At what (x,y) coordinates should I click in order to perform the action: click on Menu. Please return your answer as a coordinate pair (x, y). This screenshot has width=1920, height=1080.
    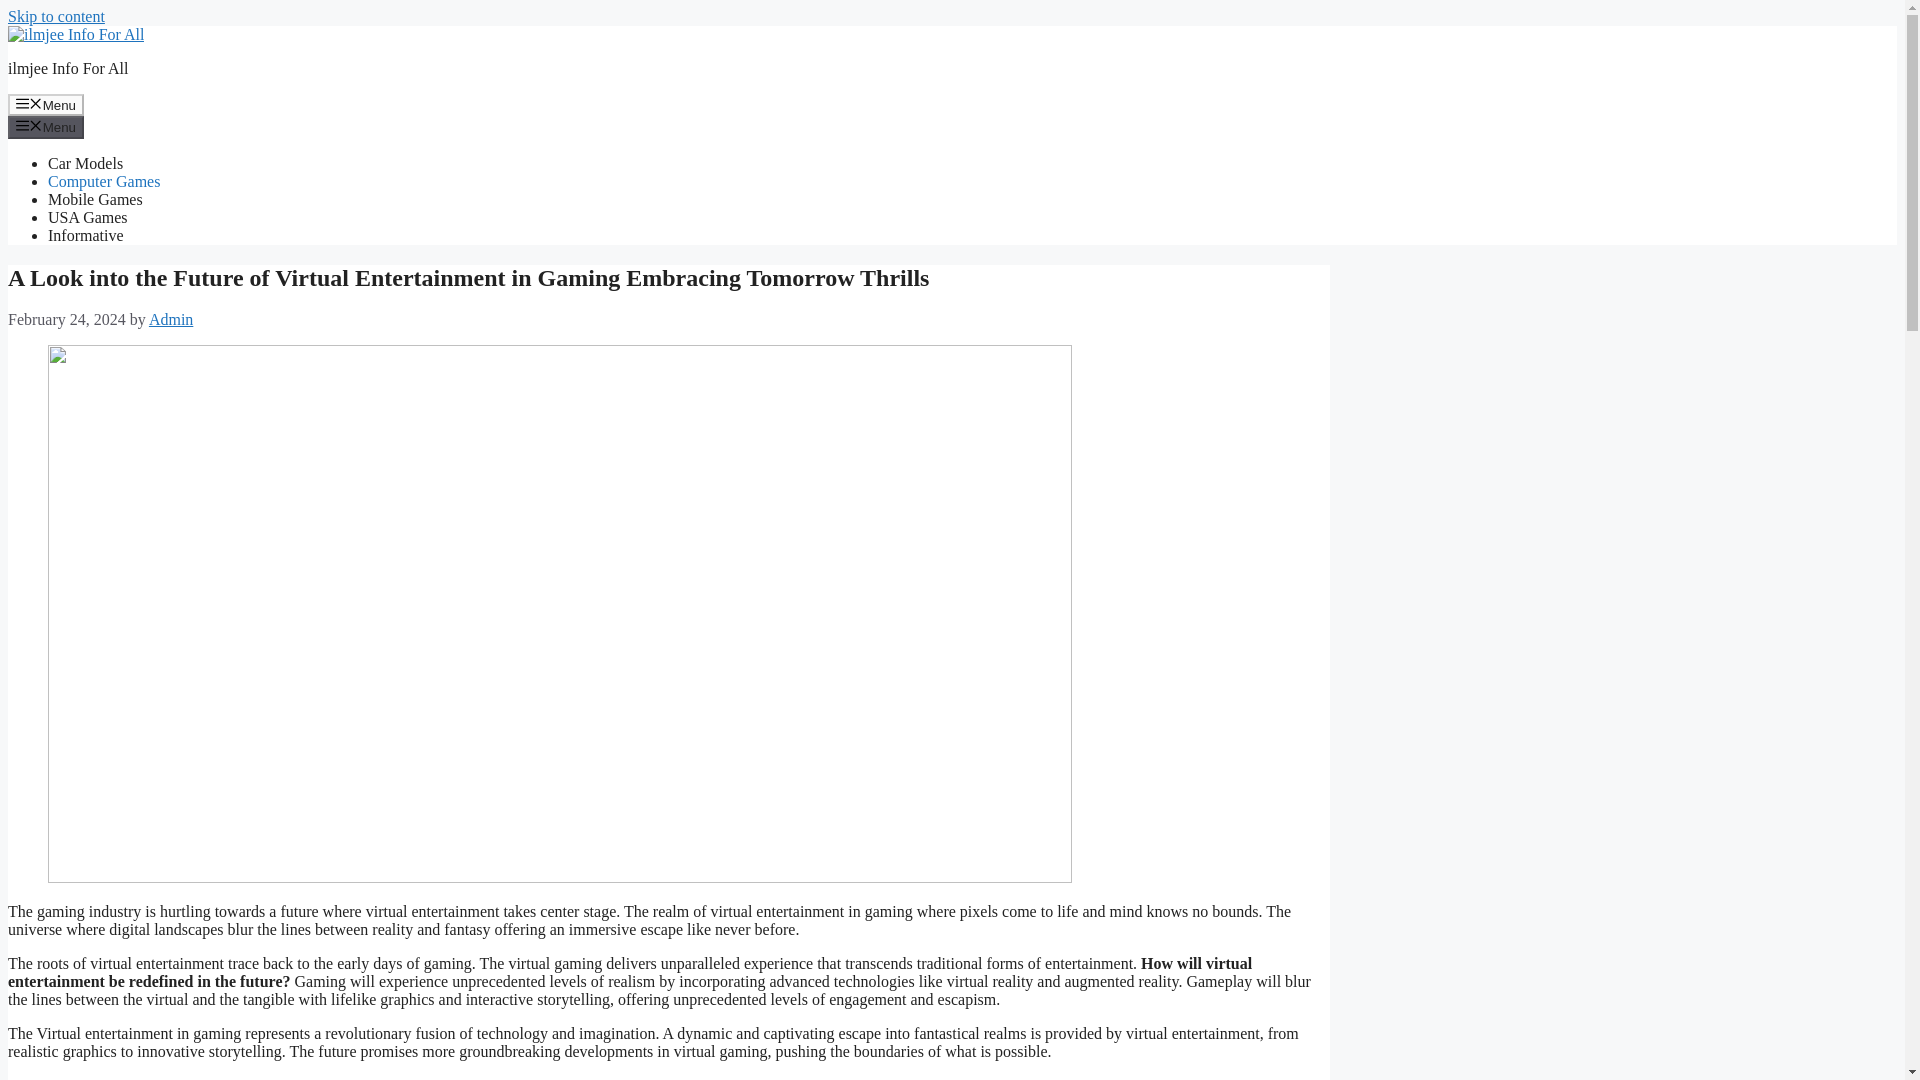
    Looking at the image, I should click on (46, 104).